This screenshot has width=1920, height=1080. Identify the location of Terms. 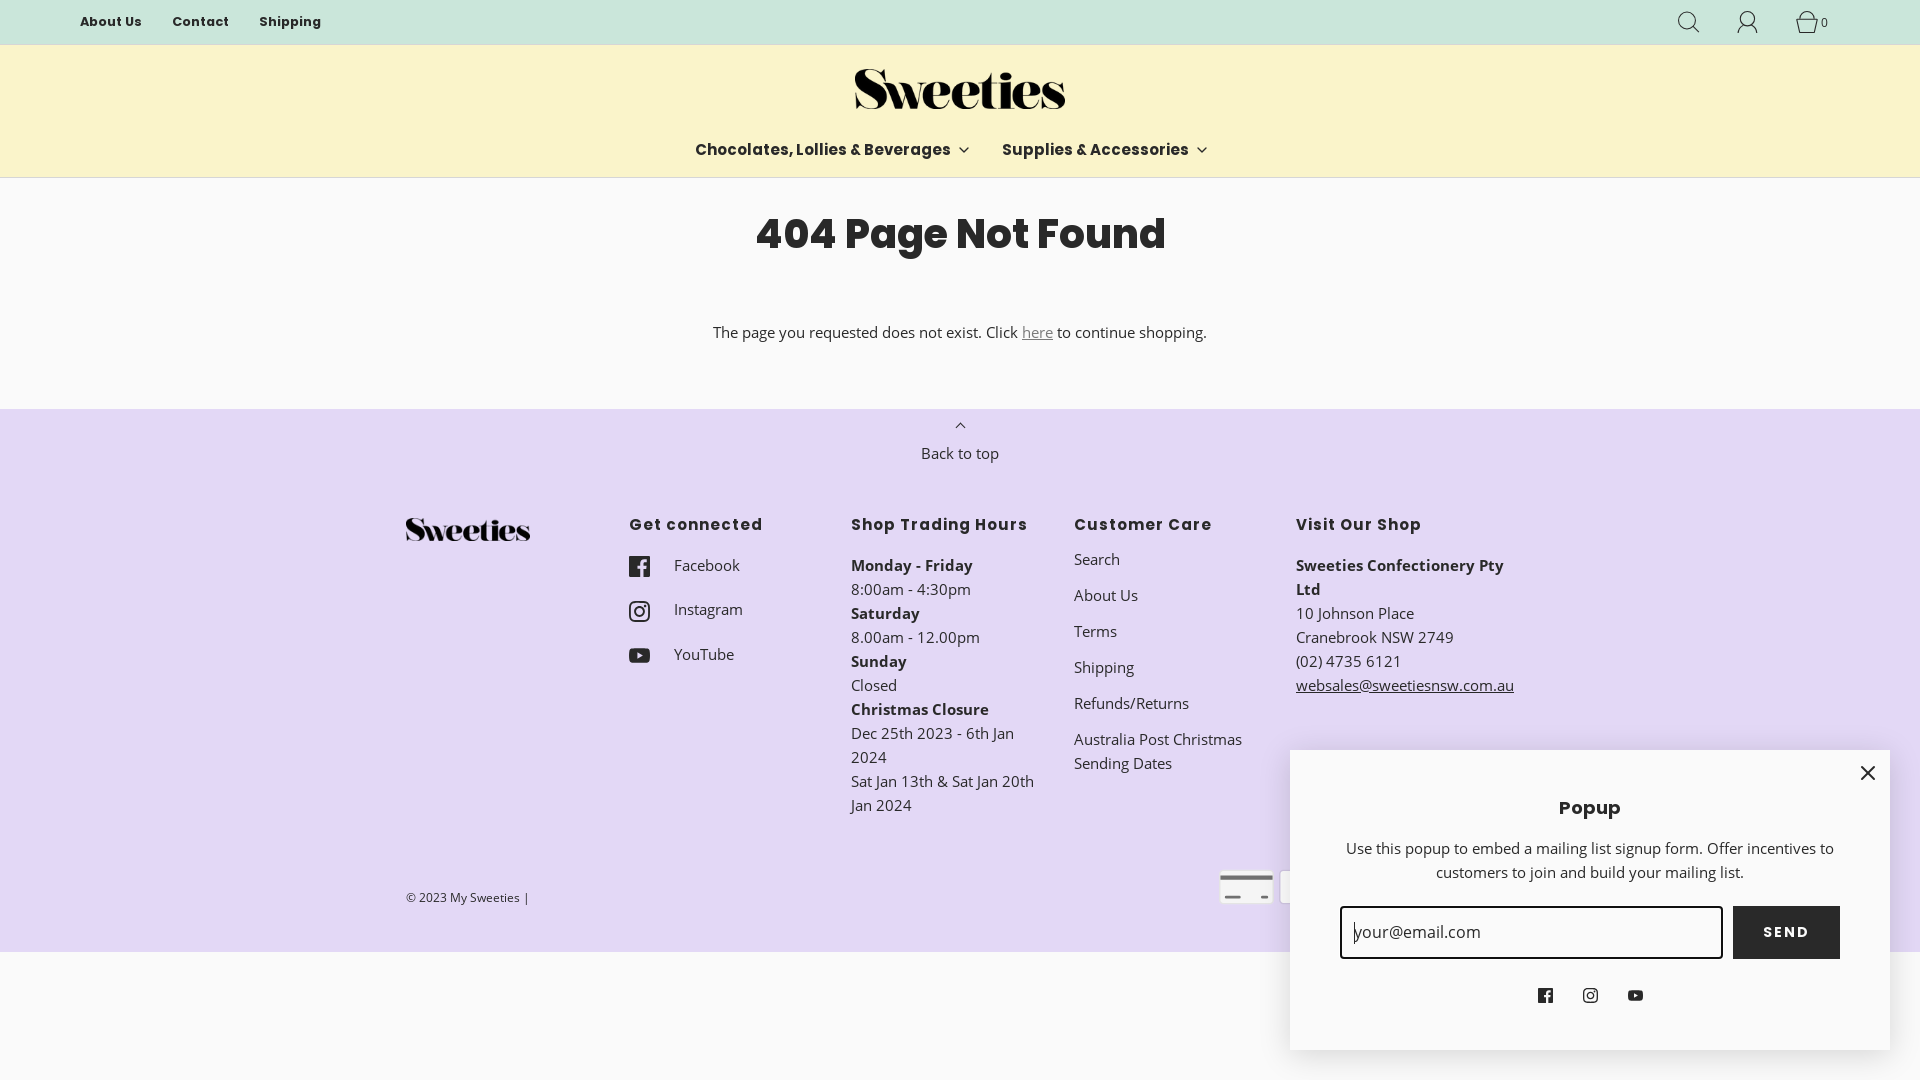
(1096, 630).